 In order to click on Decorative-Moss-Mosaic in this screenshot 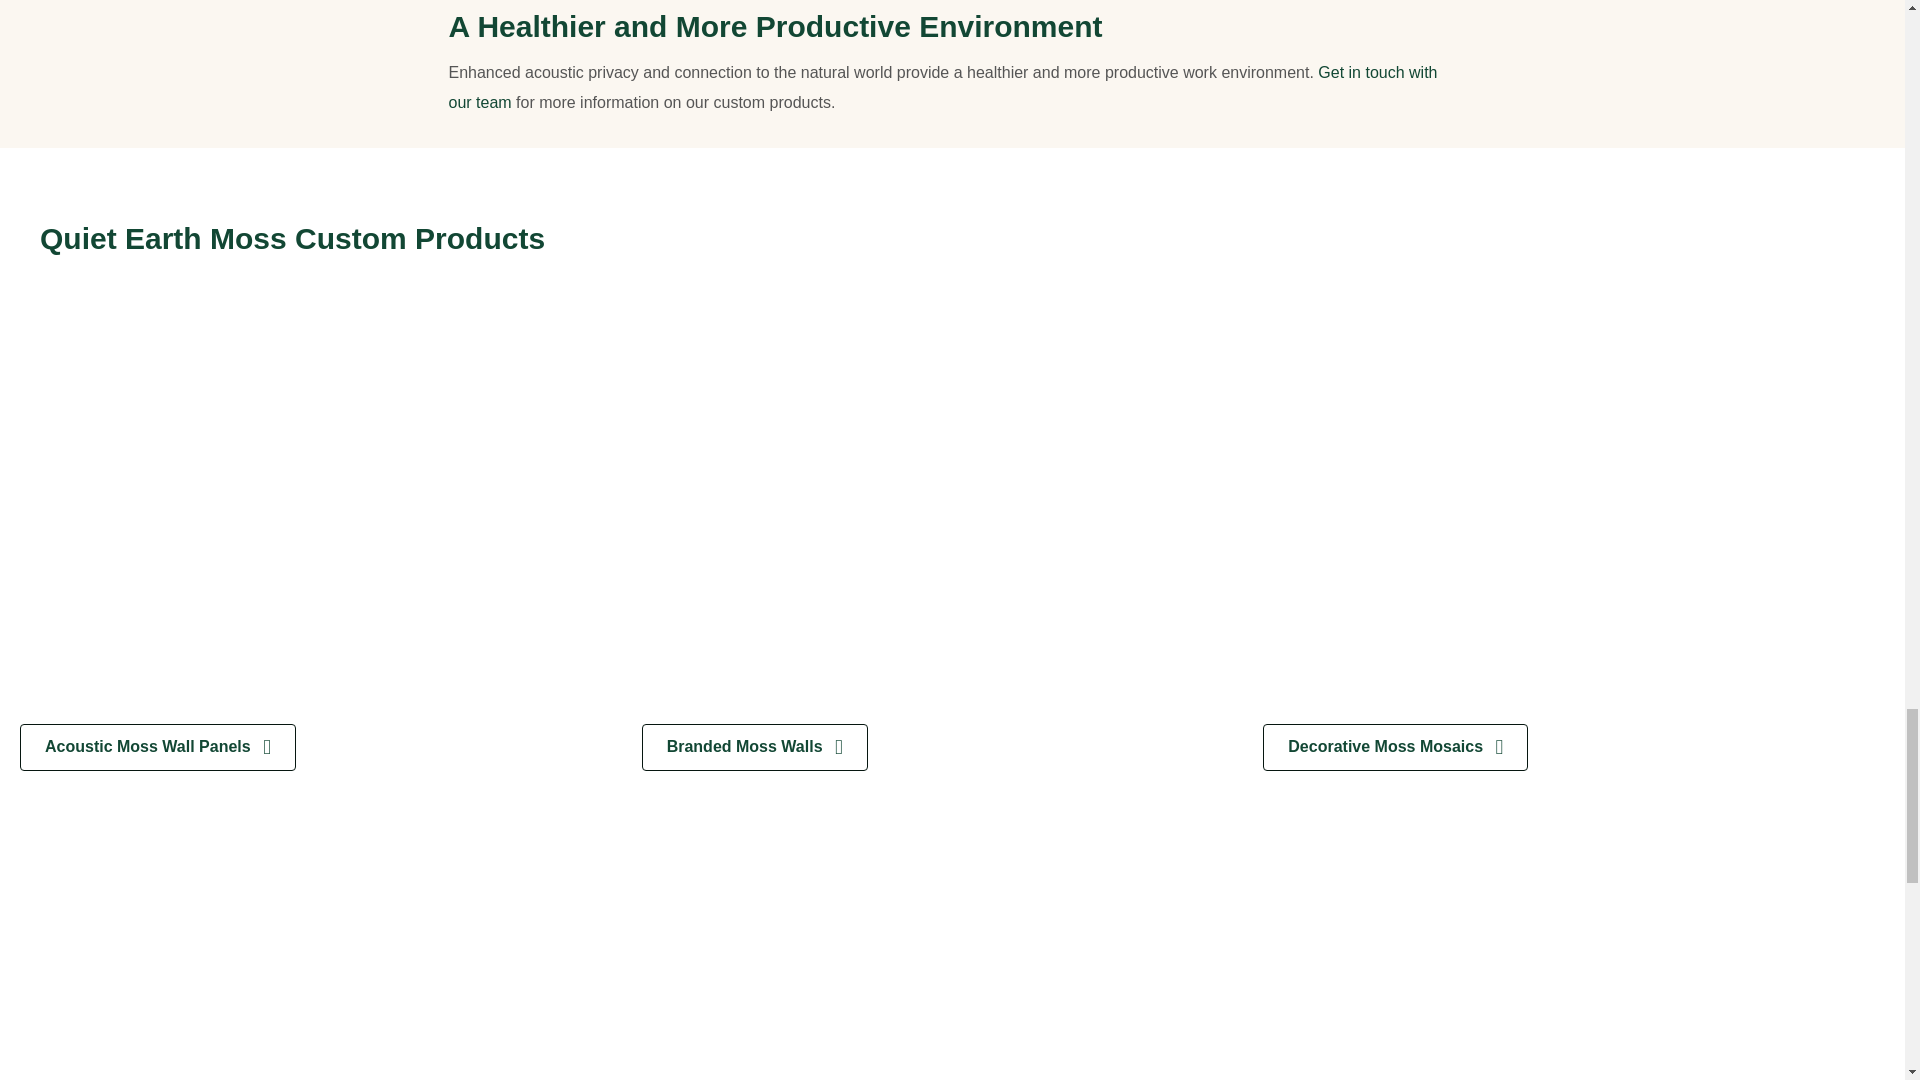, I will do `click(1574, 516)`.